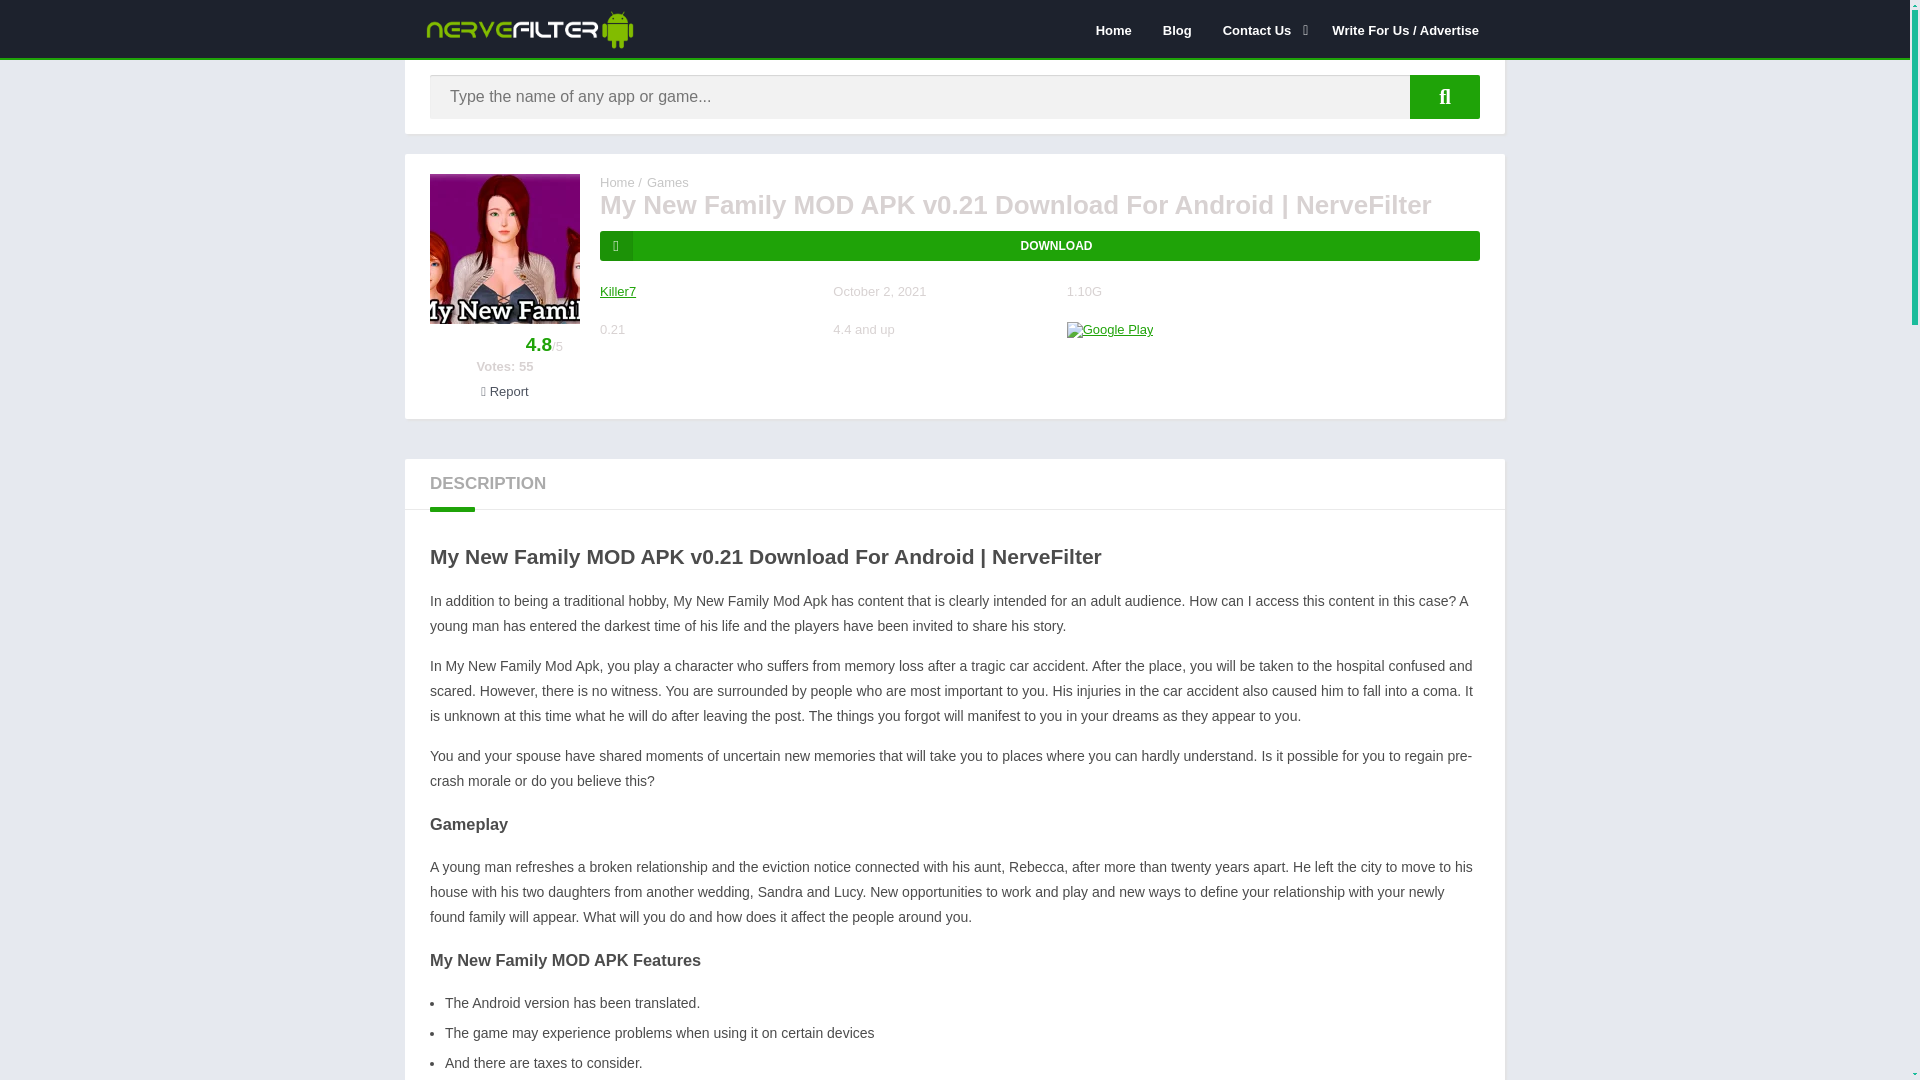 This screenshot has width=1920, height=1080. What do you see at coordinates (617, 182) in the screenshot?
I see `Home` at bounding box center [617, 182].